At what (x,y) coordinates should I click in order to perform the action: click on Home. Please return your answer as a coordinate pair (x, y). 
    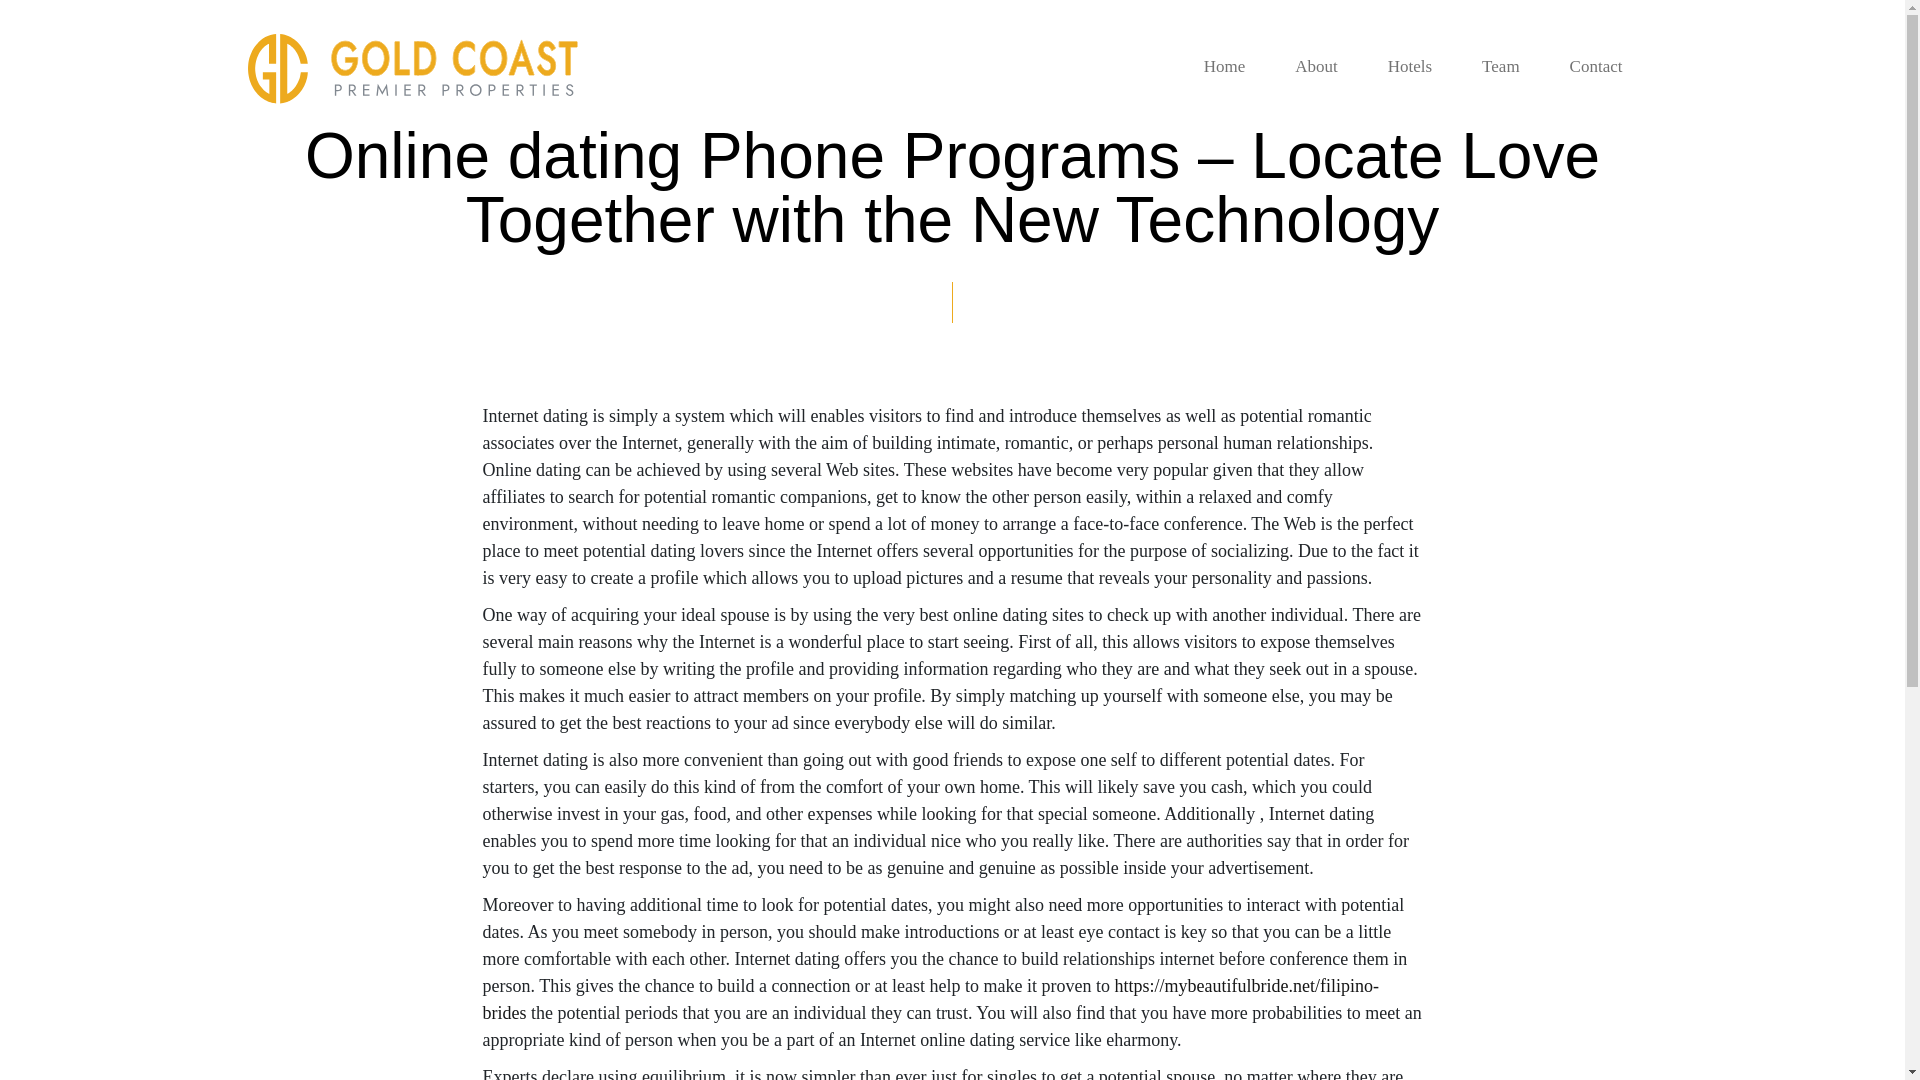
    Looking at the image, I should click on (1224, 67).